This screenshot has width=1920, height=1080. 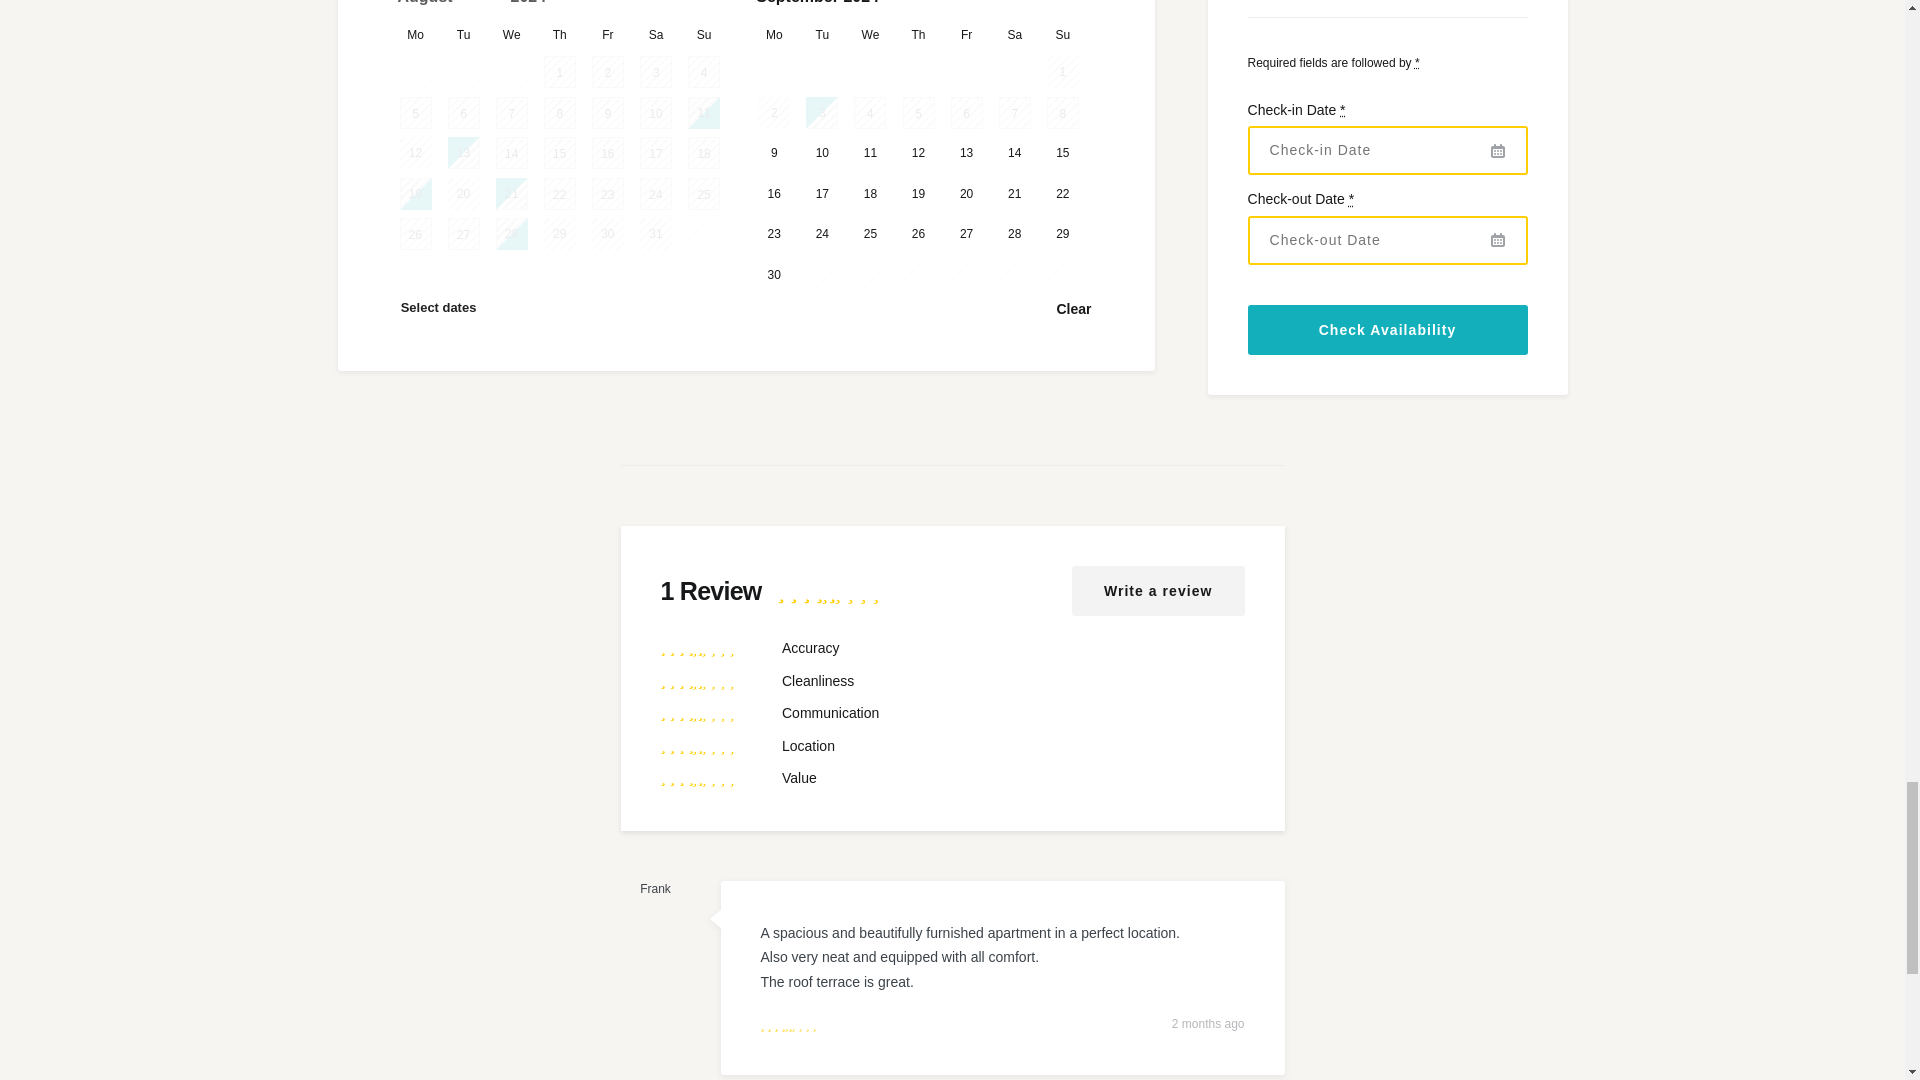 I want to click on Booked, so click(x=560, y=72).